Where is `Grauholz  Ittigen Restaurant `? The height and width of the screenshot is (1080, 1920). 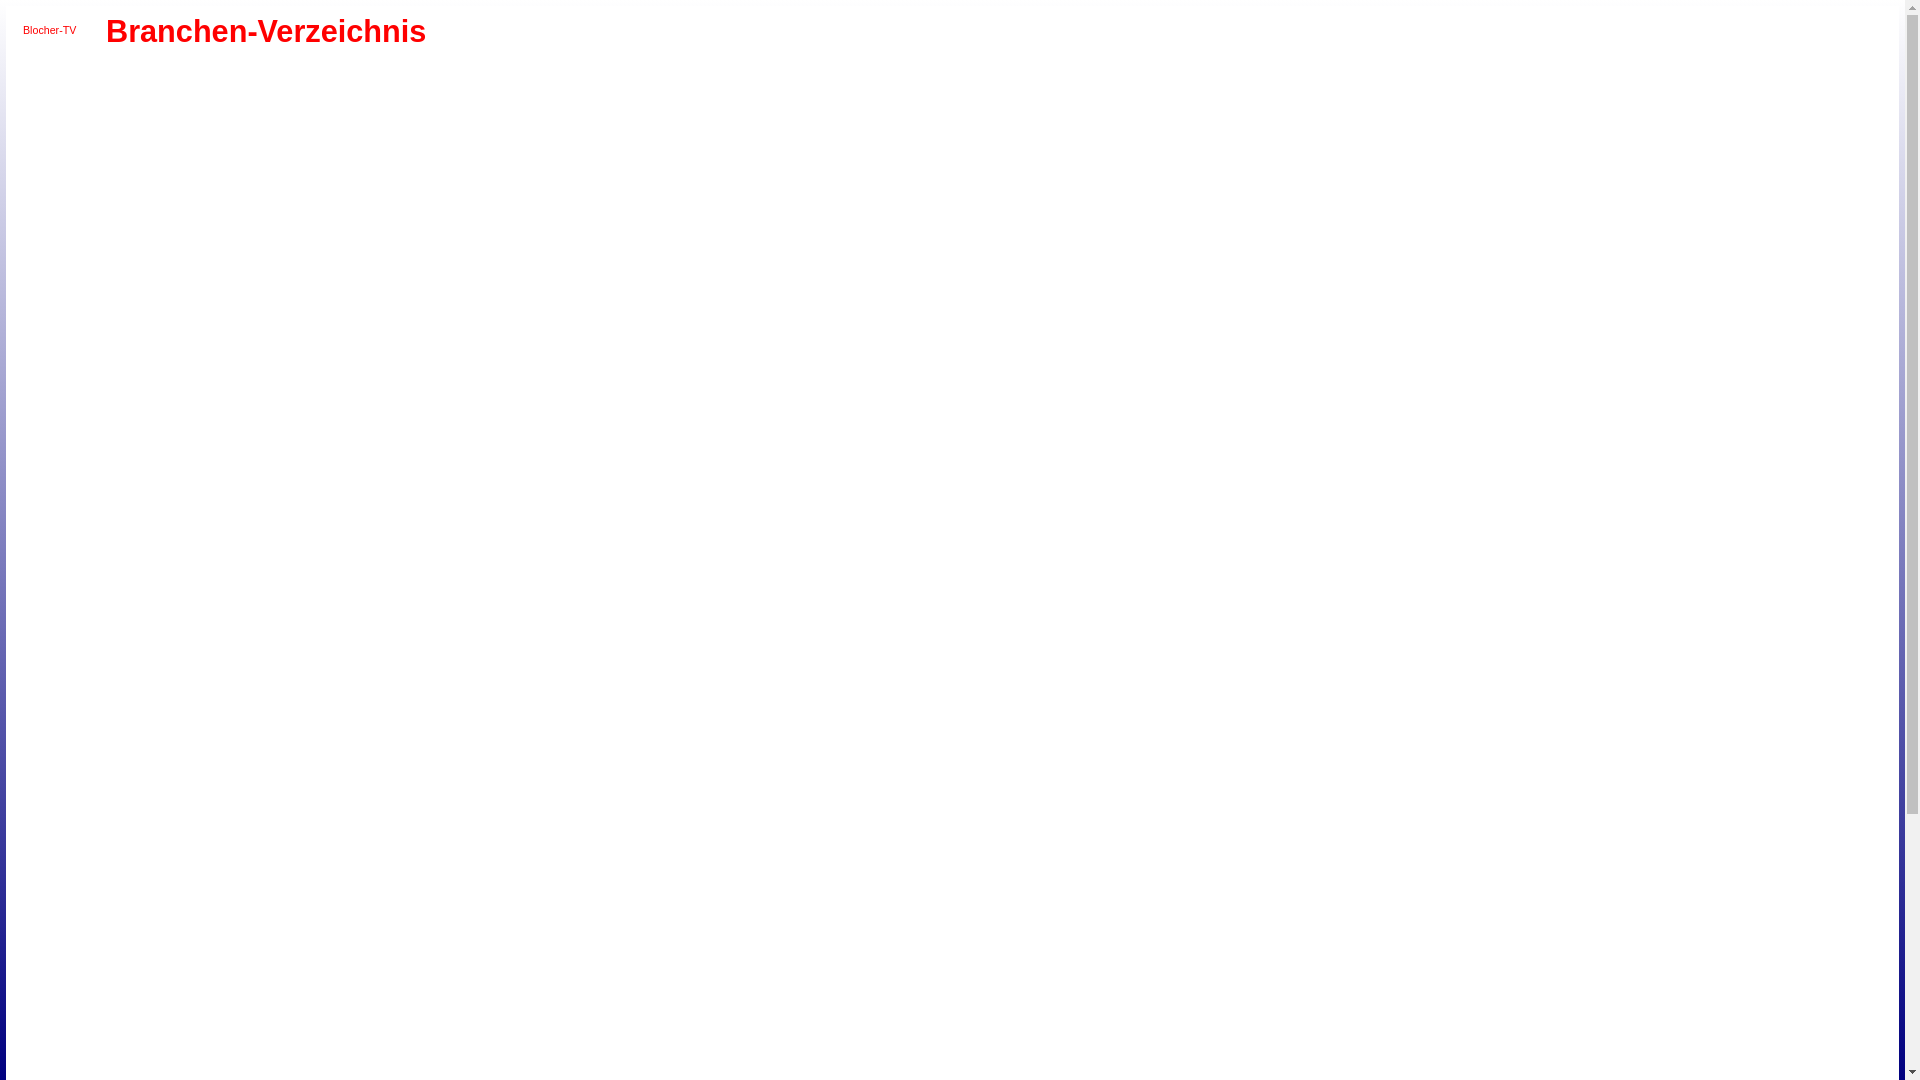
Grauholz  Ittigen Restaurant  is located at coordinates (326, 172).